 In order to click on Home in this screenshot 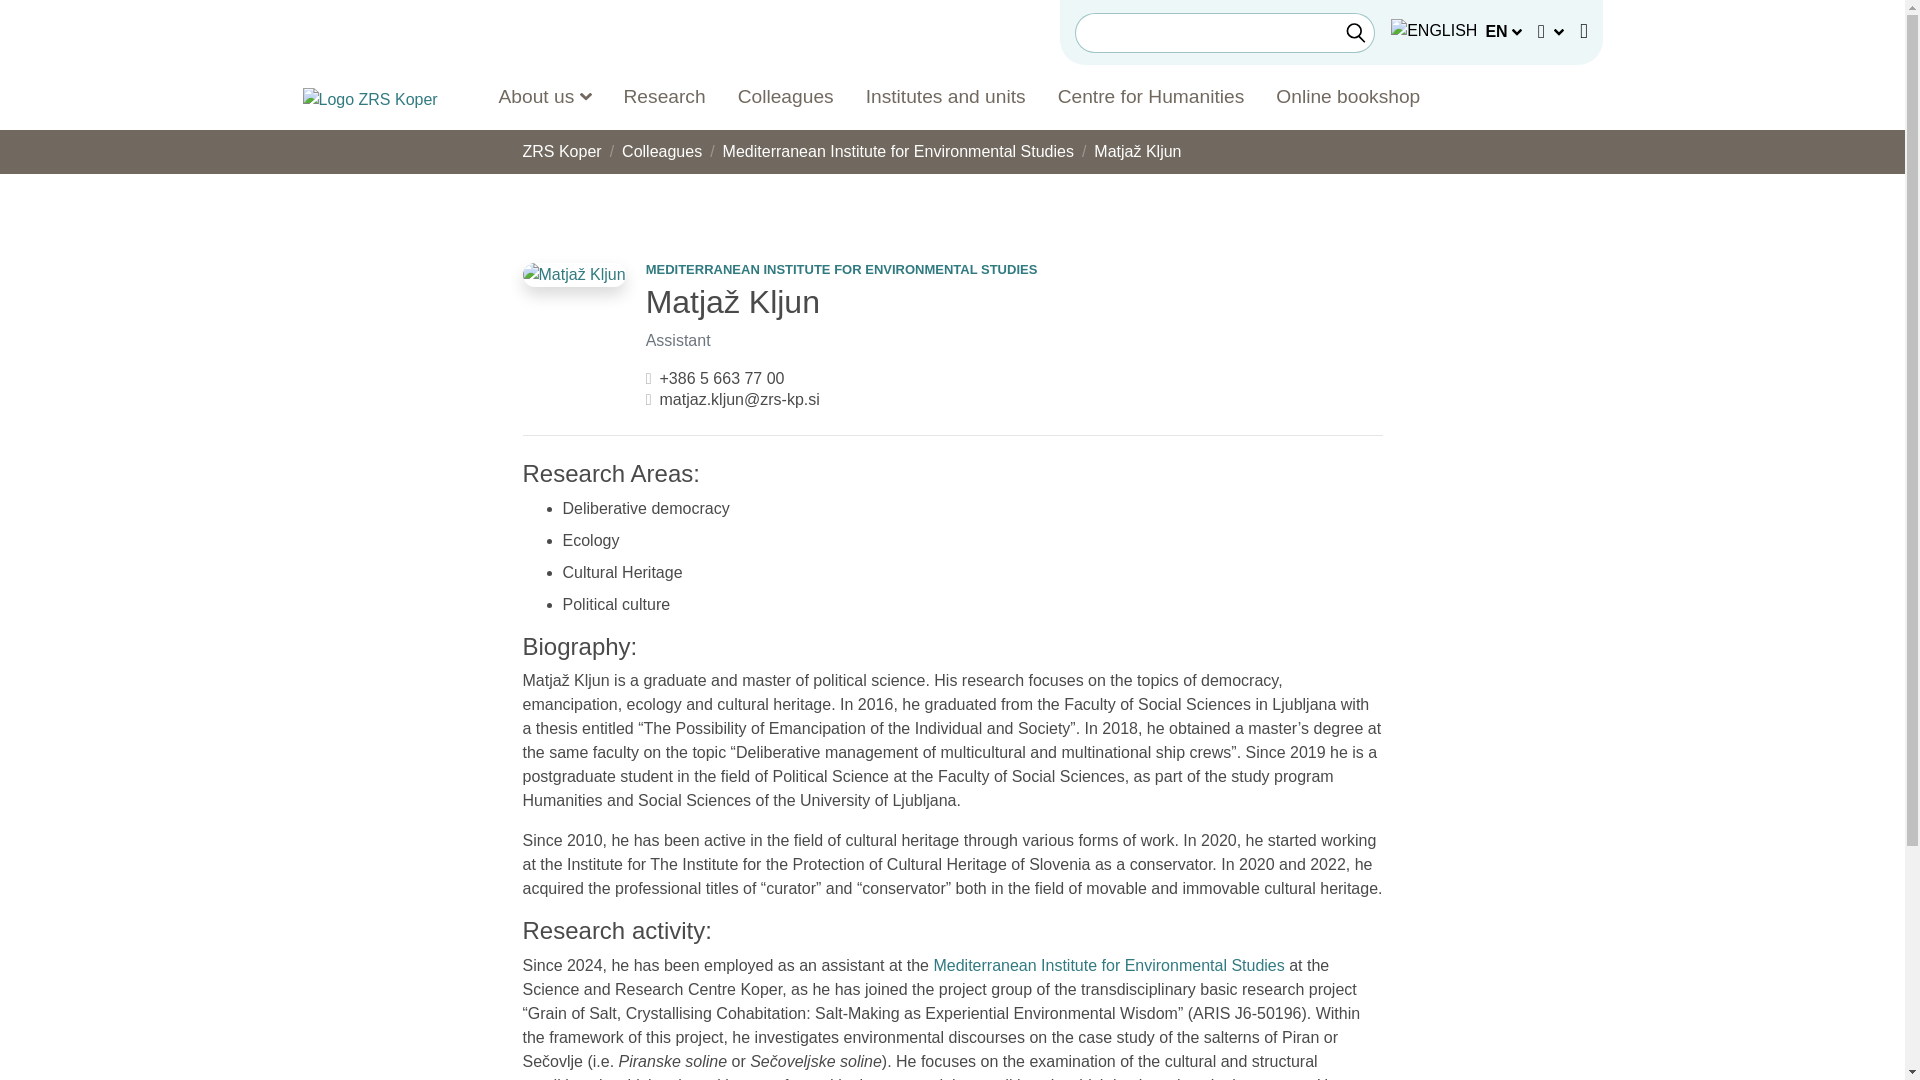, I will do `click(369, 100)`.